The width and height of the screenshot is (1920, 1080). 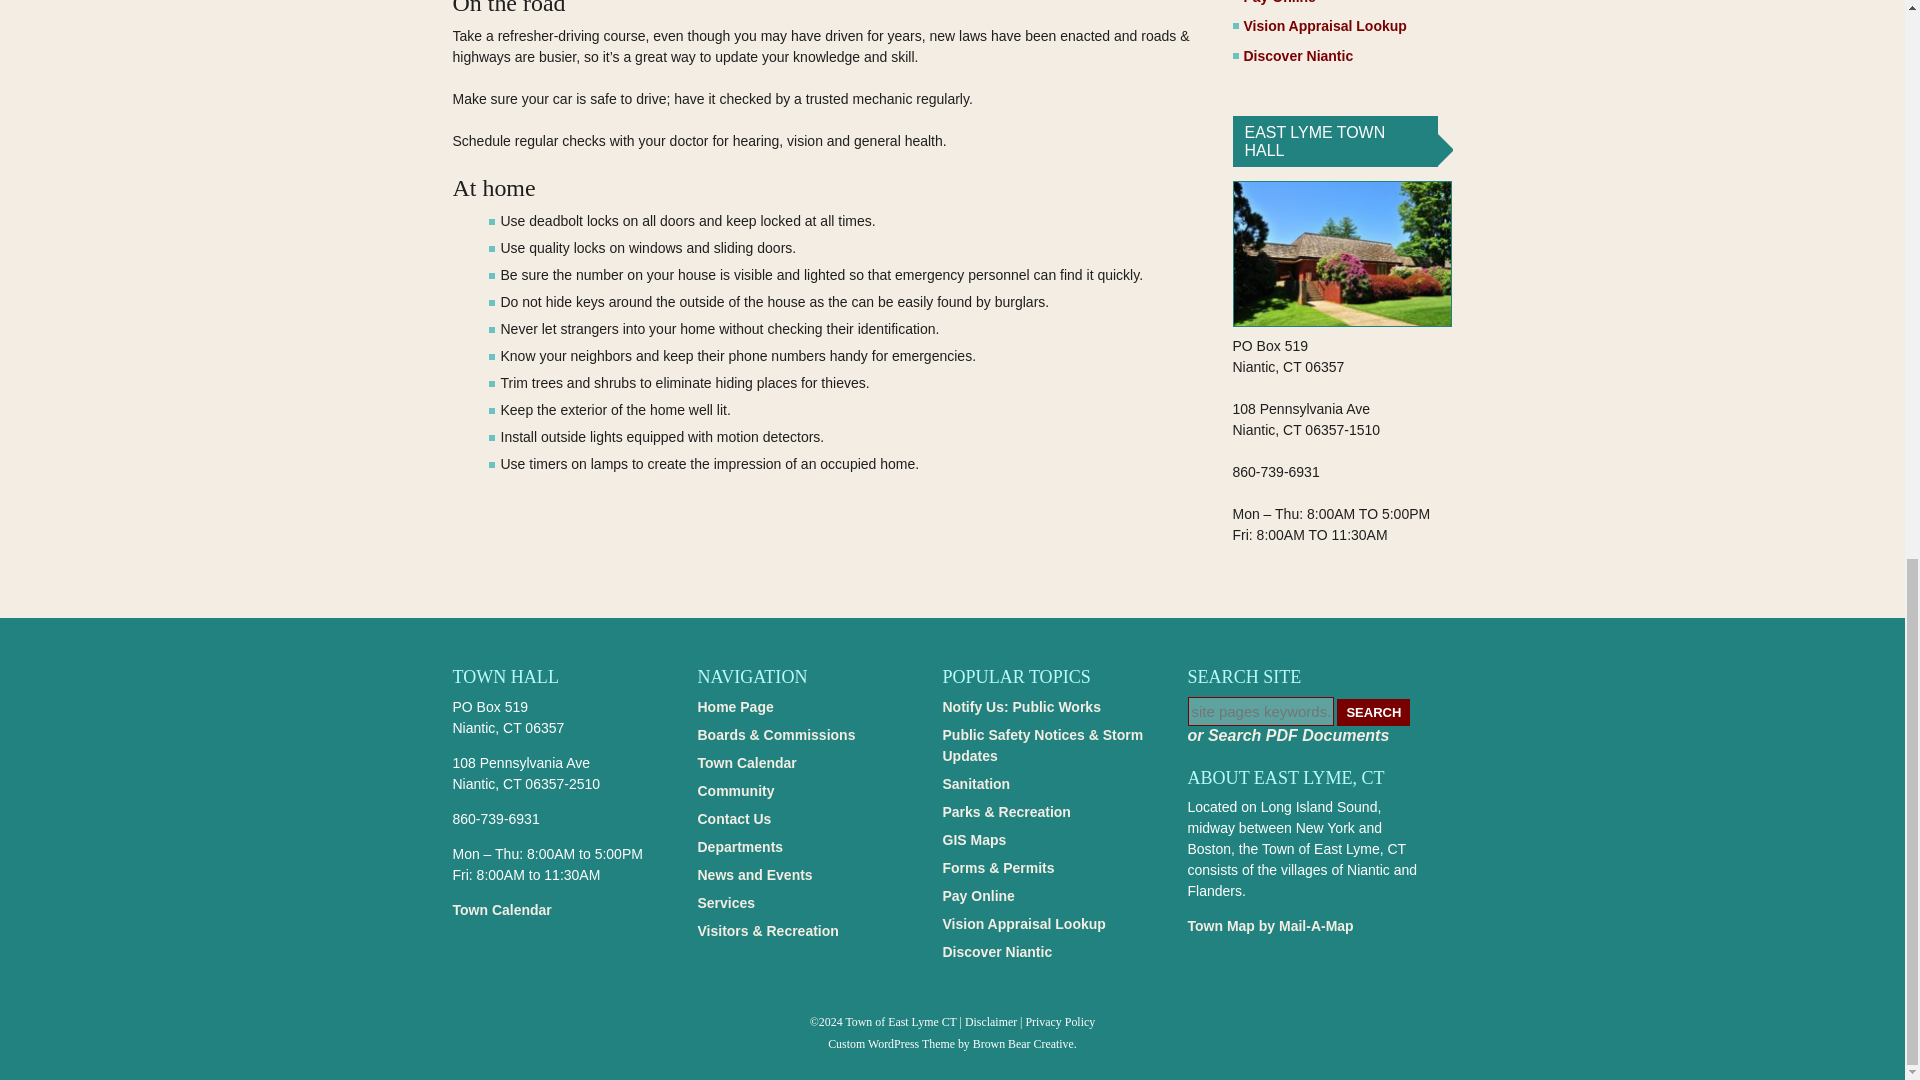 I want to click on SEARCH, so click(x=1372, y=712).